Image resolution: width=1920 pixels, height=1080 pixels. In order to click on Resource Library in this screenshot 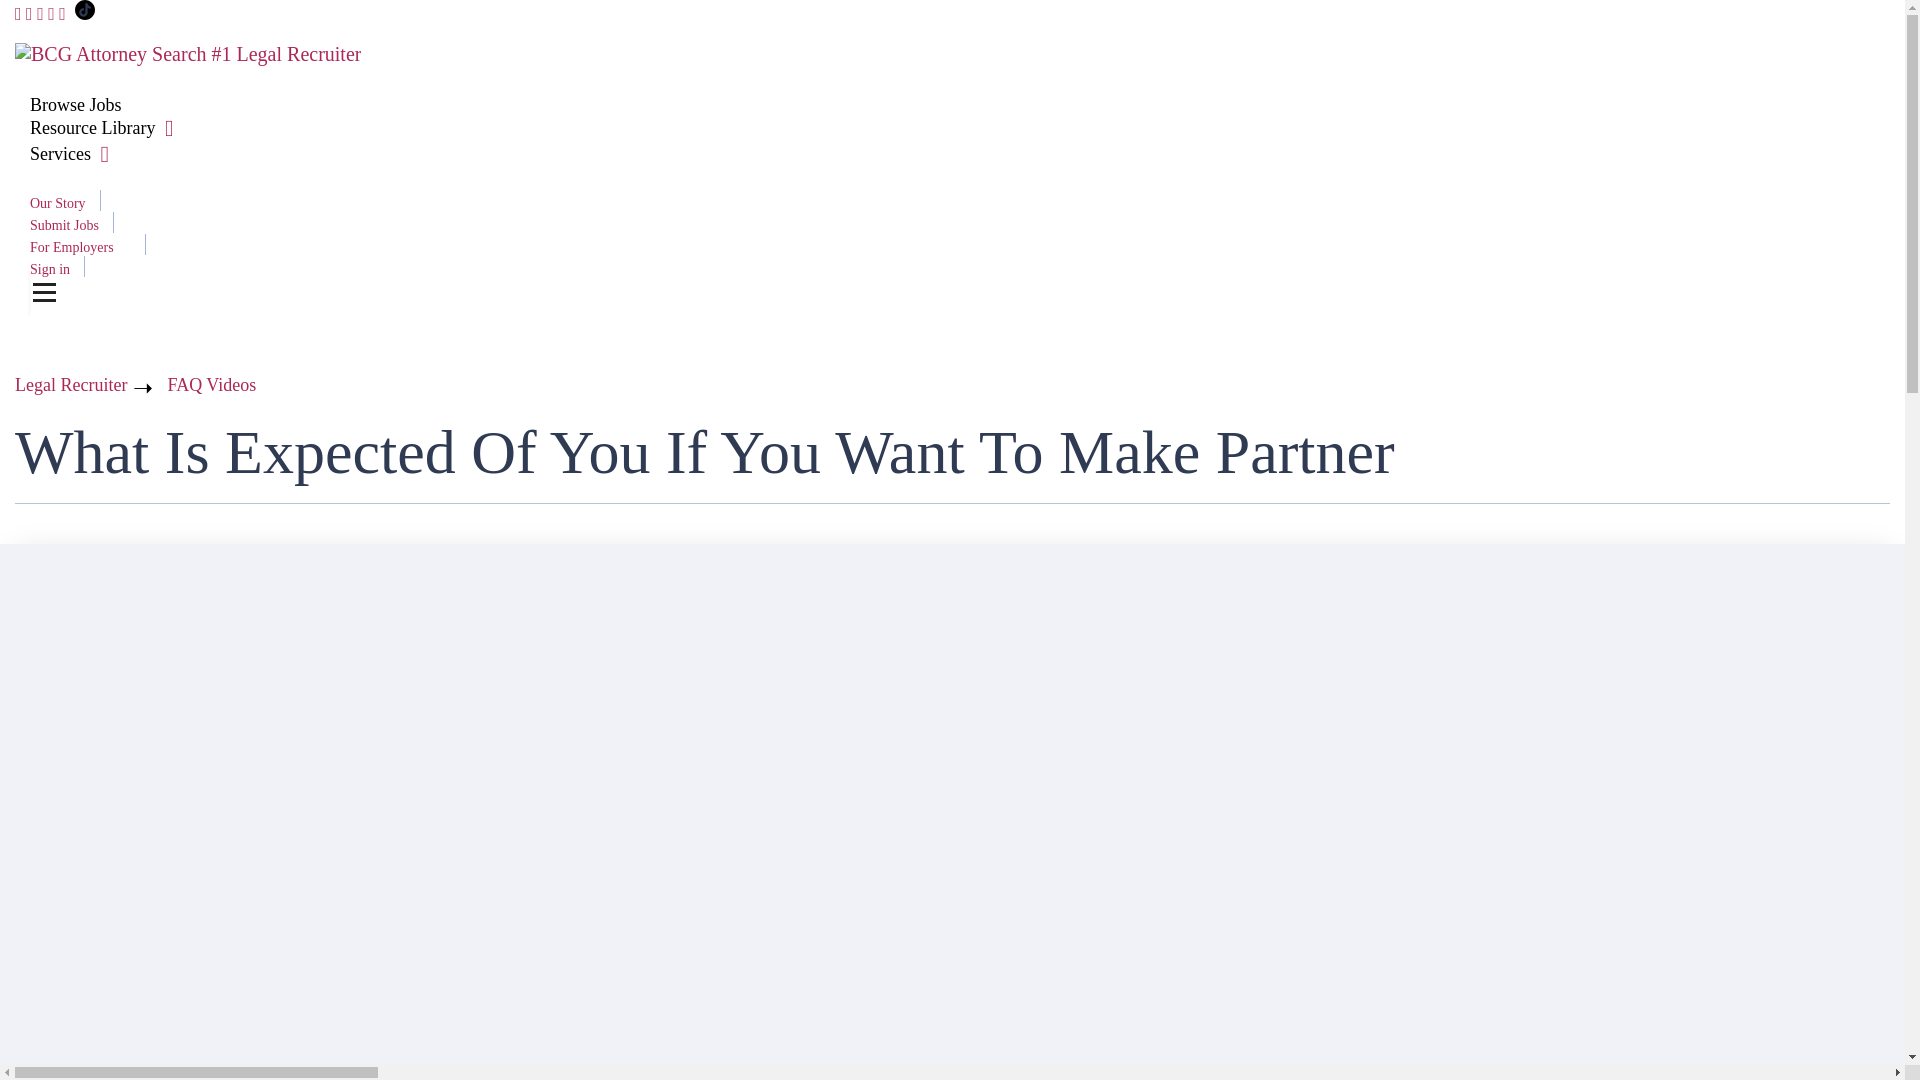, I will do `click(92, 128)`.